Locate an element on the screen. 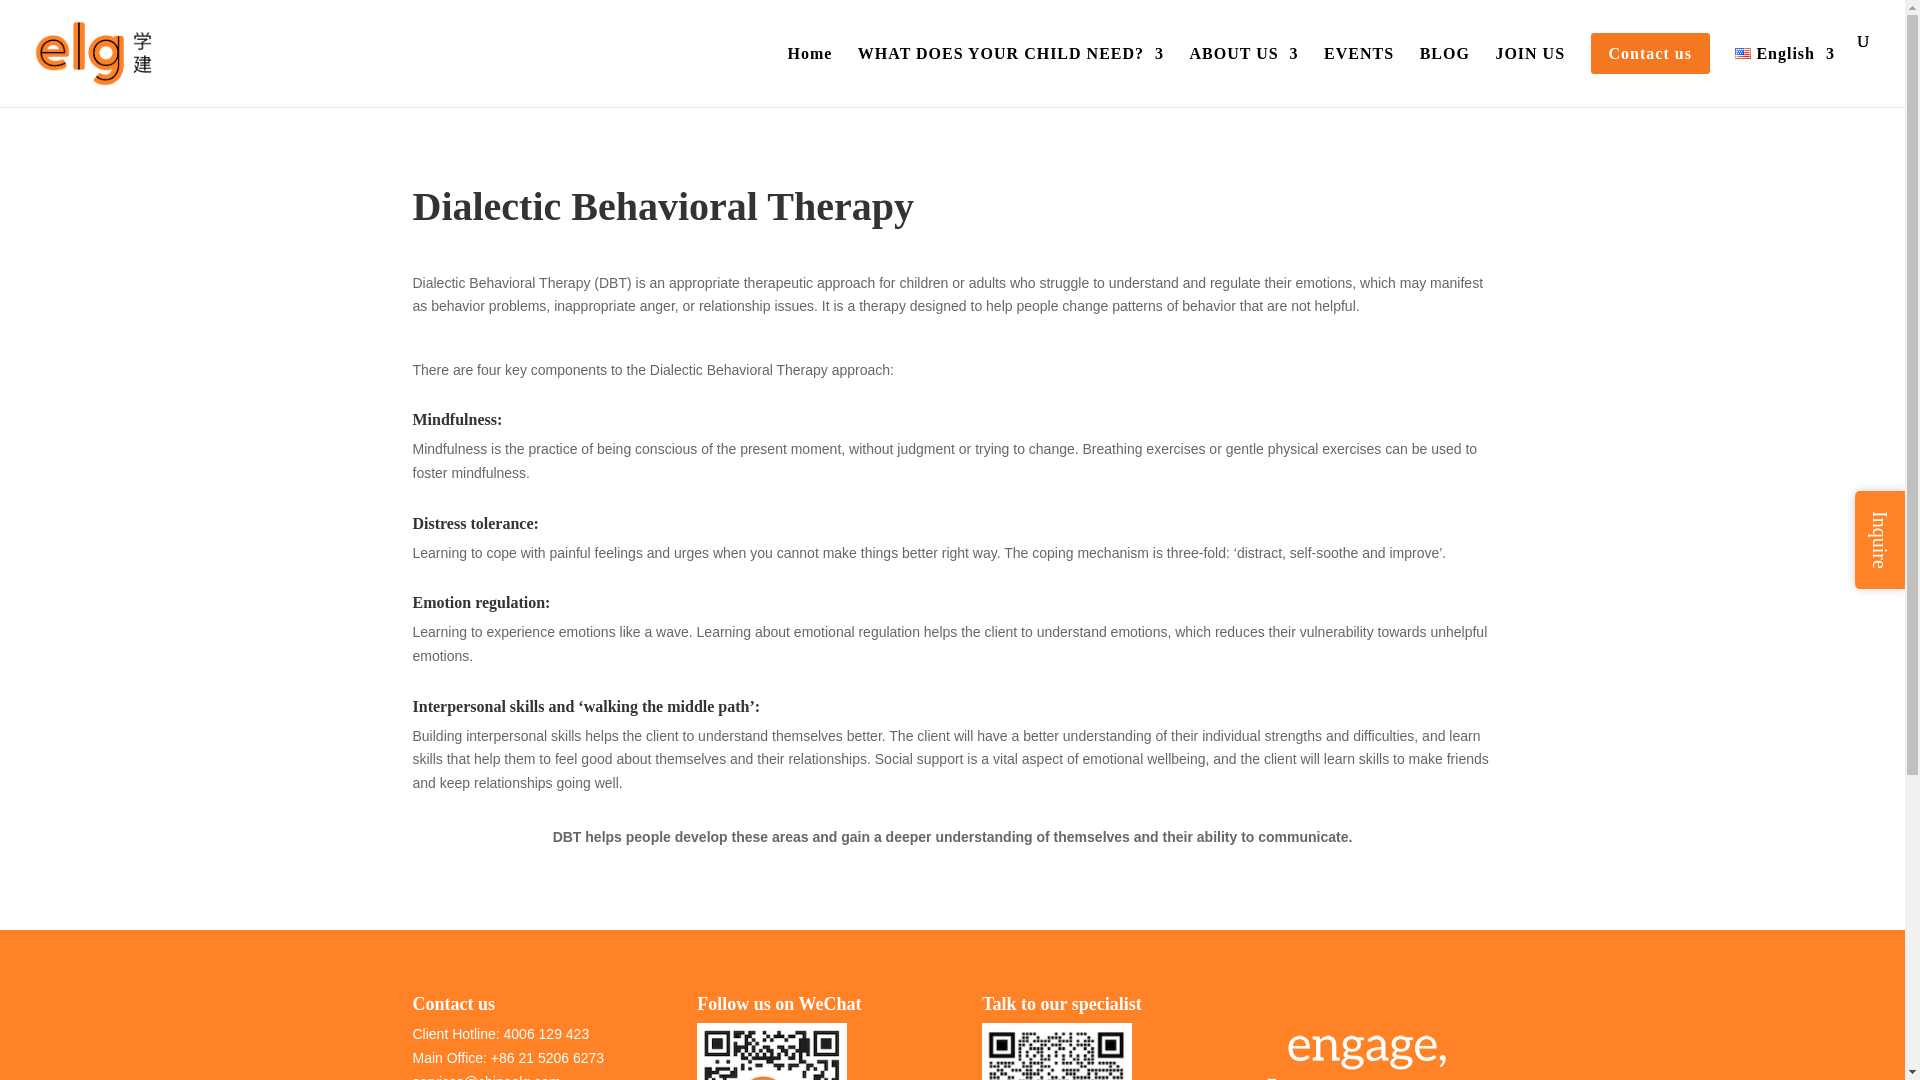 The image size is (1920, 1080). ABOUT US is located at coordinates (1244, 70).